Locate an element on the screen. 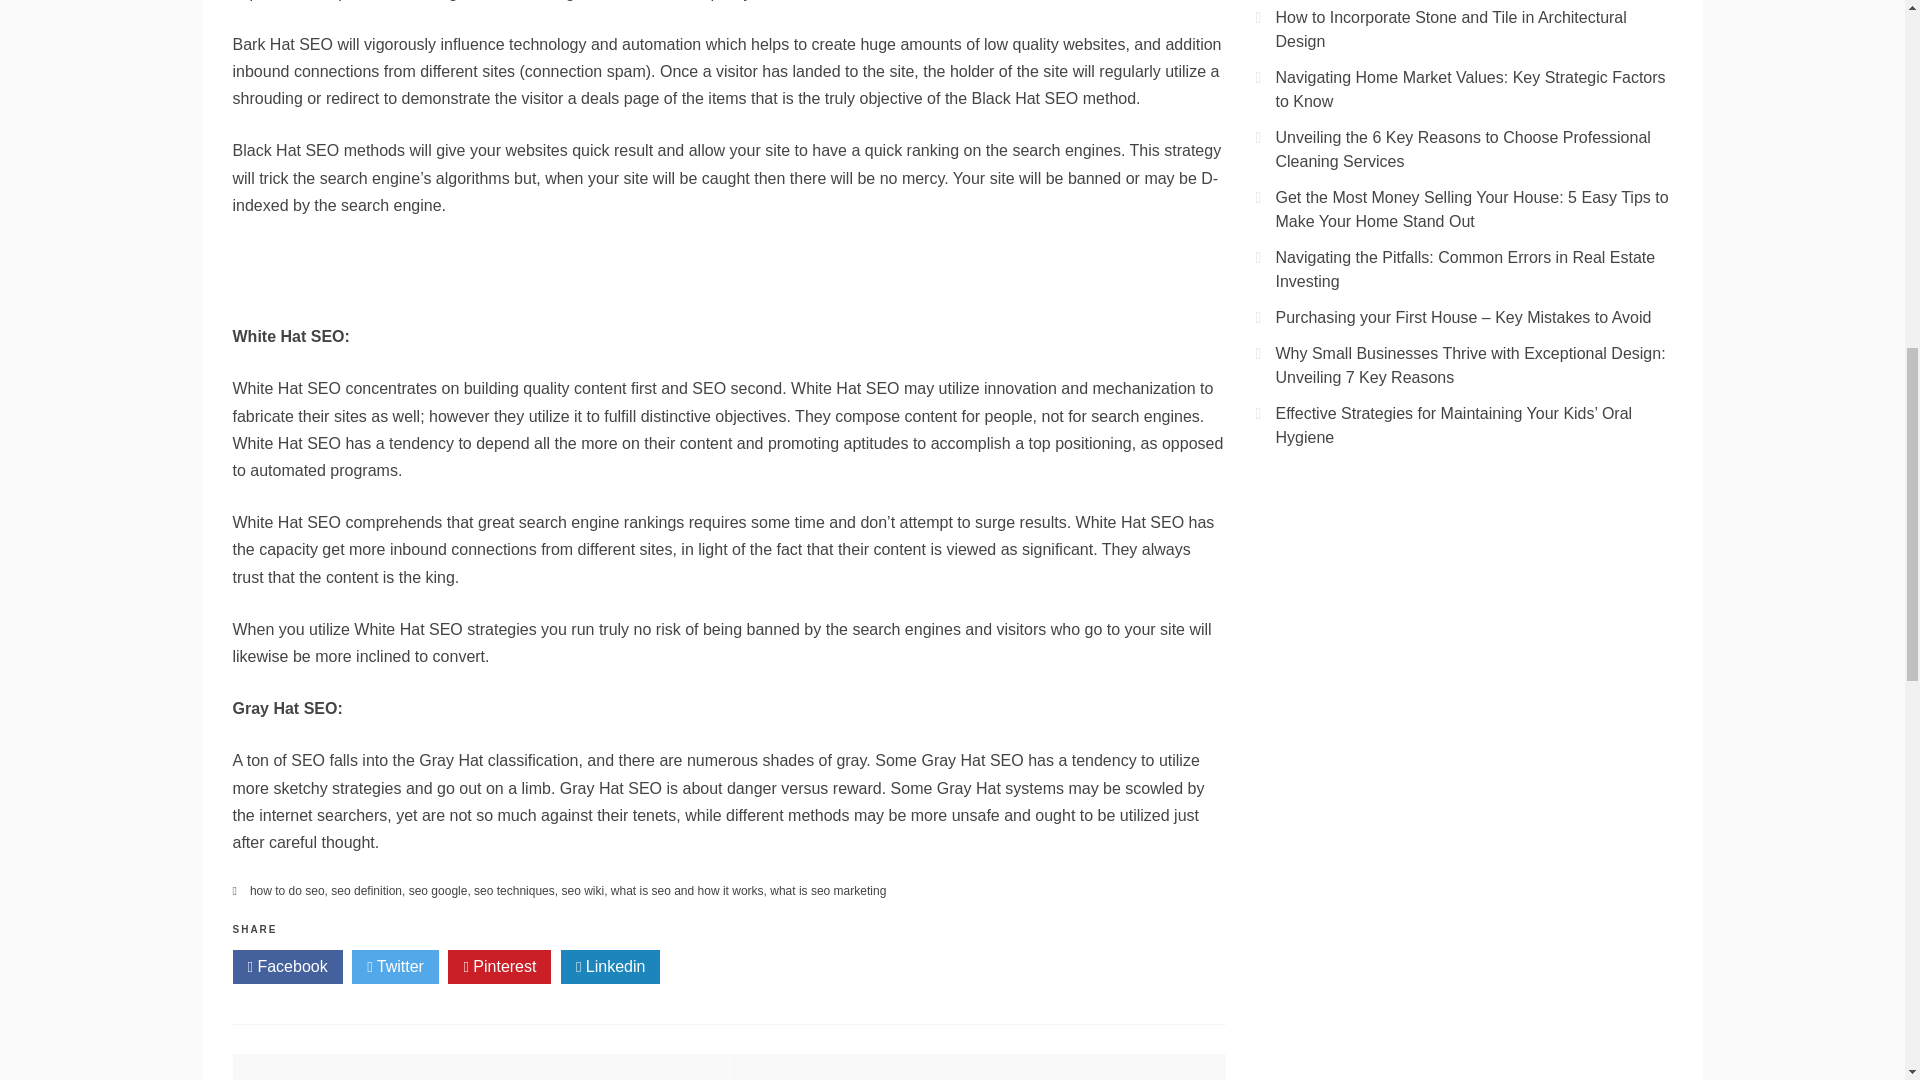 Image resolution: width=1920 pixels, height=1080 pixels. what is seo and how it works is located at coordinates (687, 890).